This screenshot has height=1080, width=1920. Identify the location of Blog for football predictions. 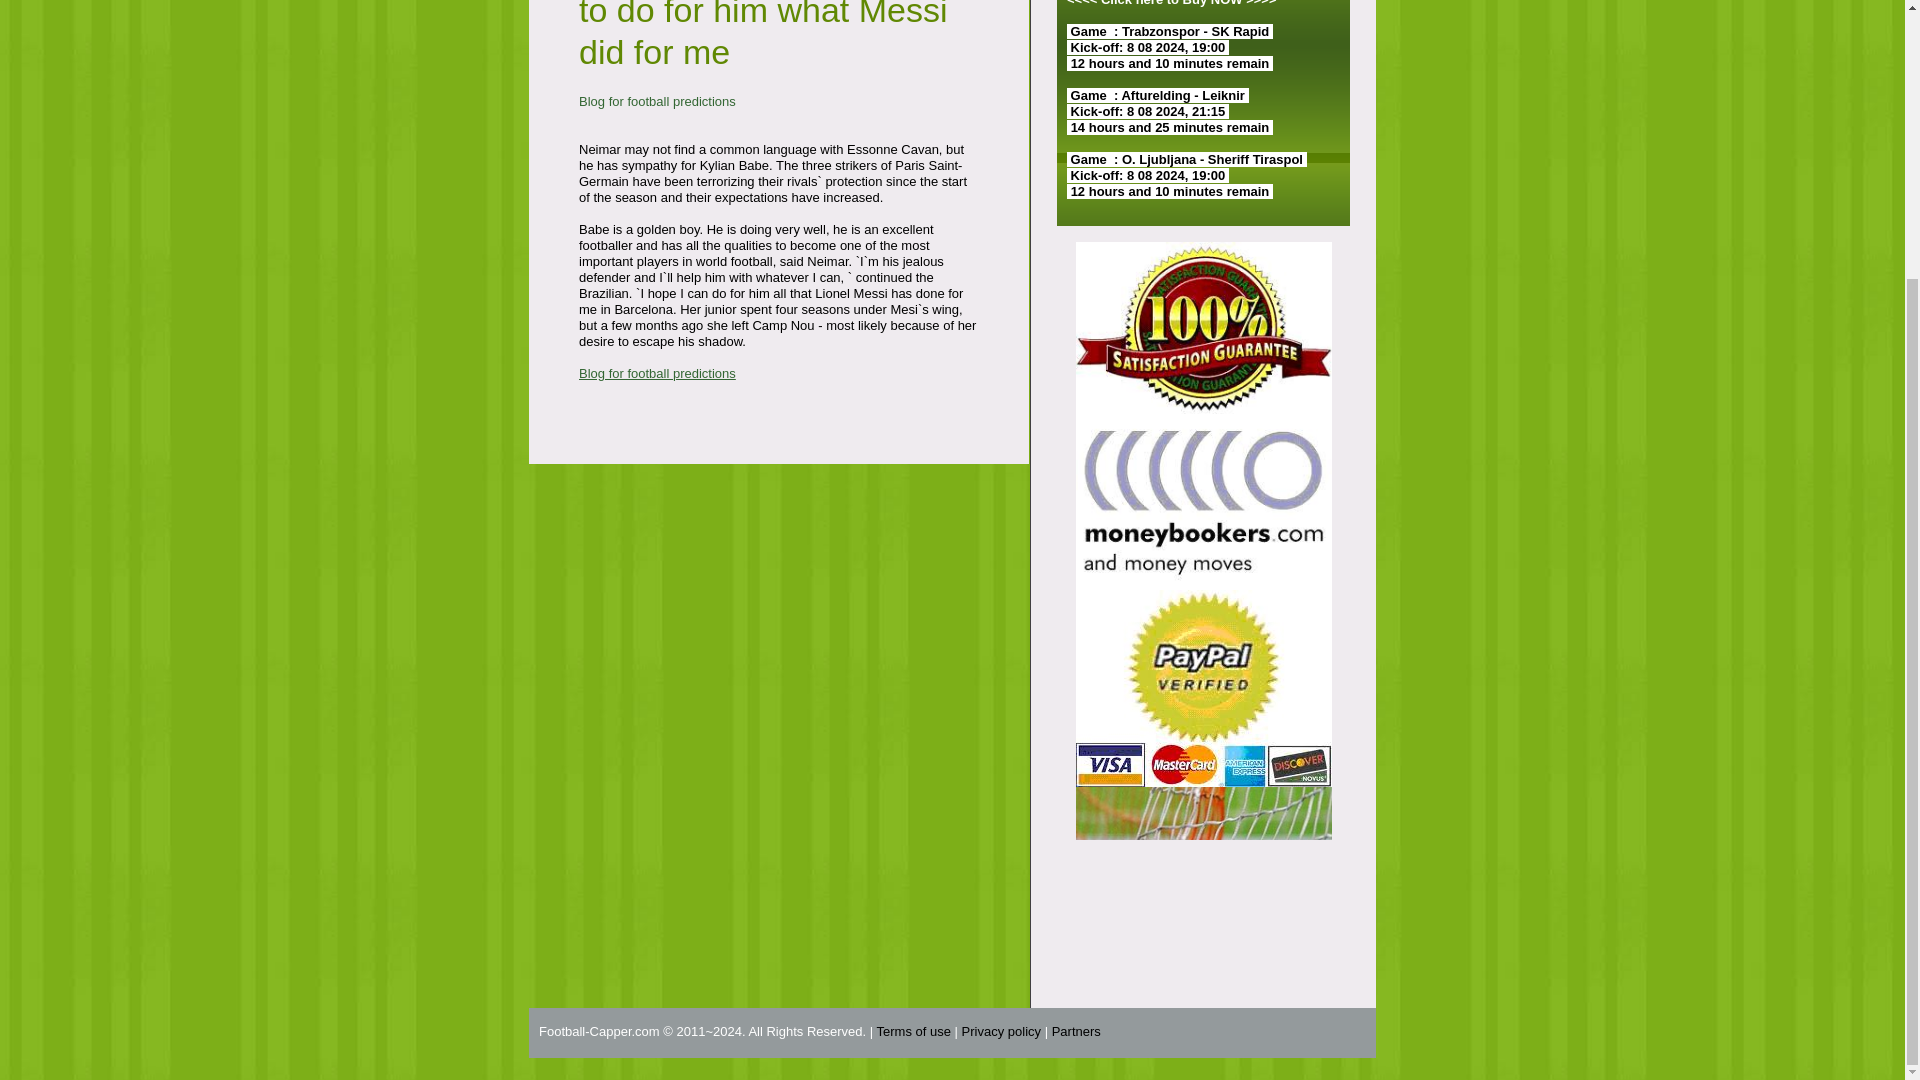
(657, 101).